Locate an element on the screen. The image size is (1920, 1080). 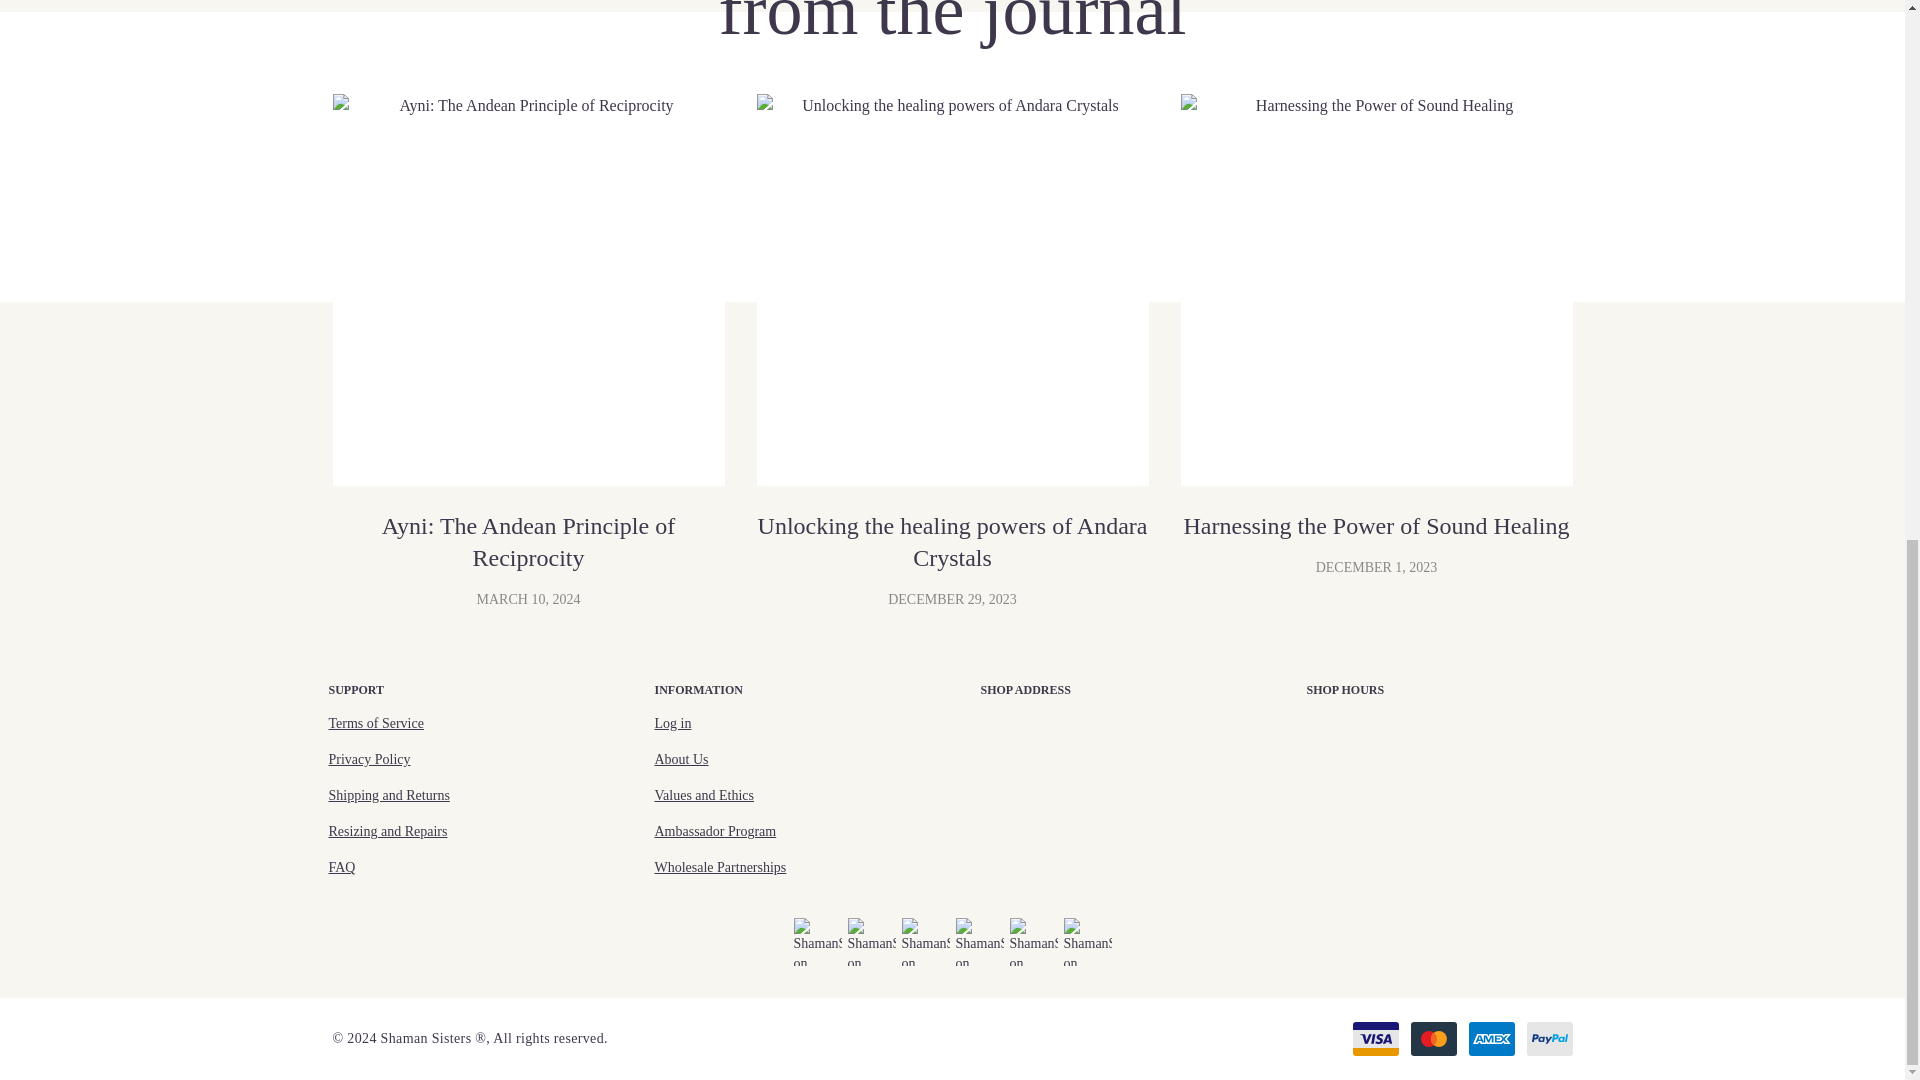
We accept VISA is located at coordinates (1374, 1038).